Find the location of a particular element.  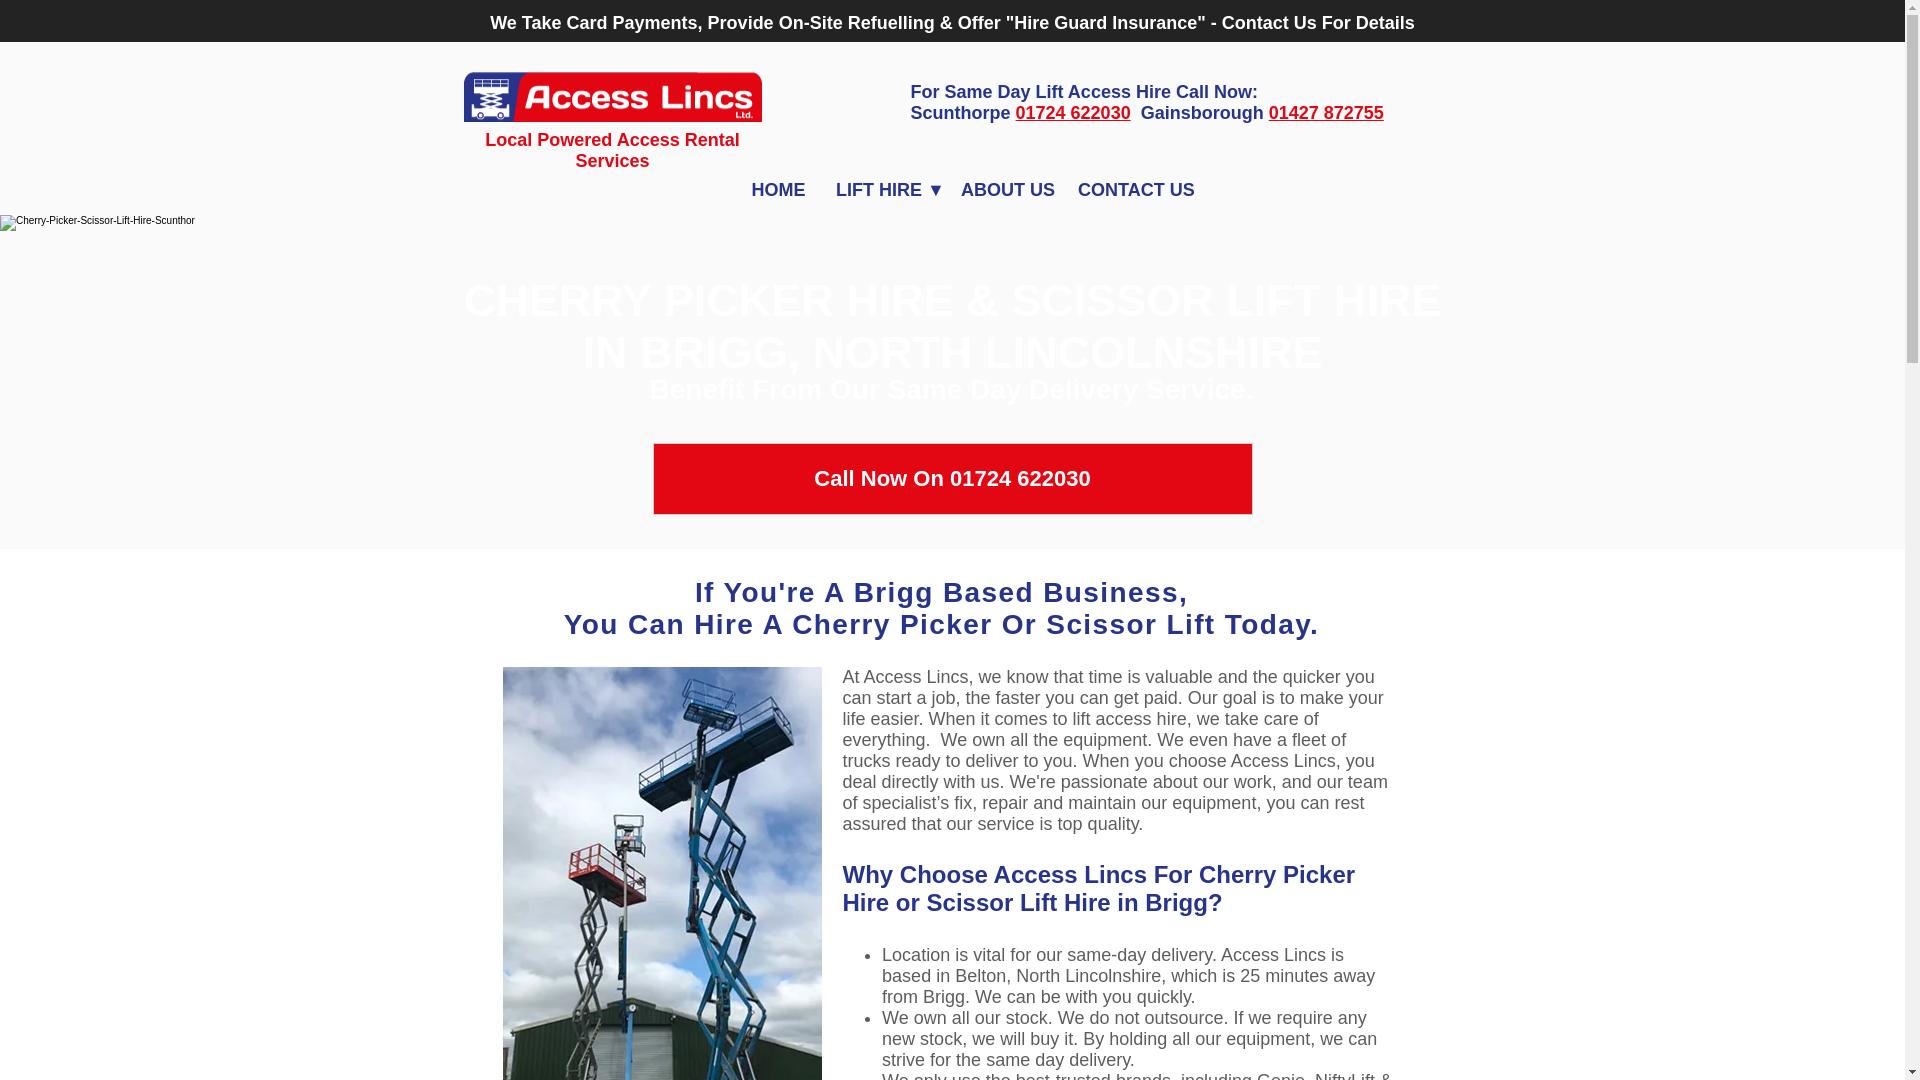

01724 622030 is located at coordinates (1072, 112).